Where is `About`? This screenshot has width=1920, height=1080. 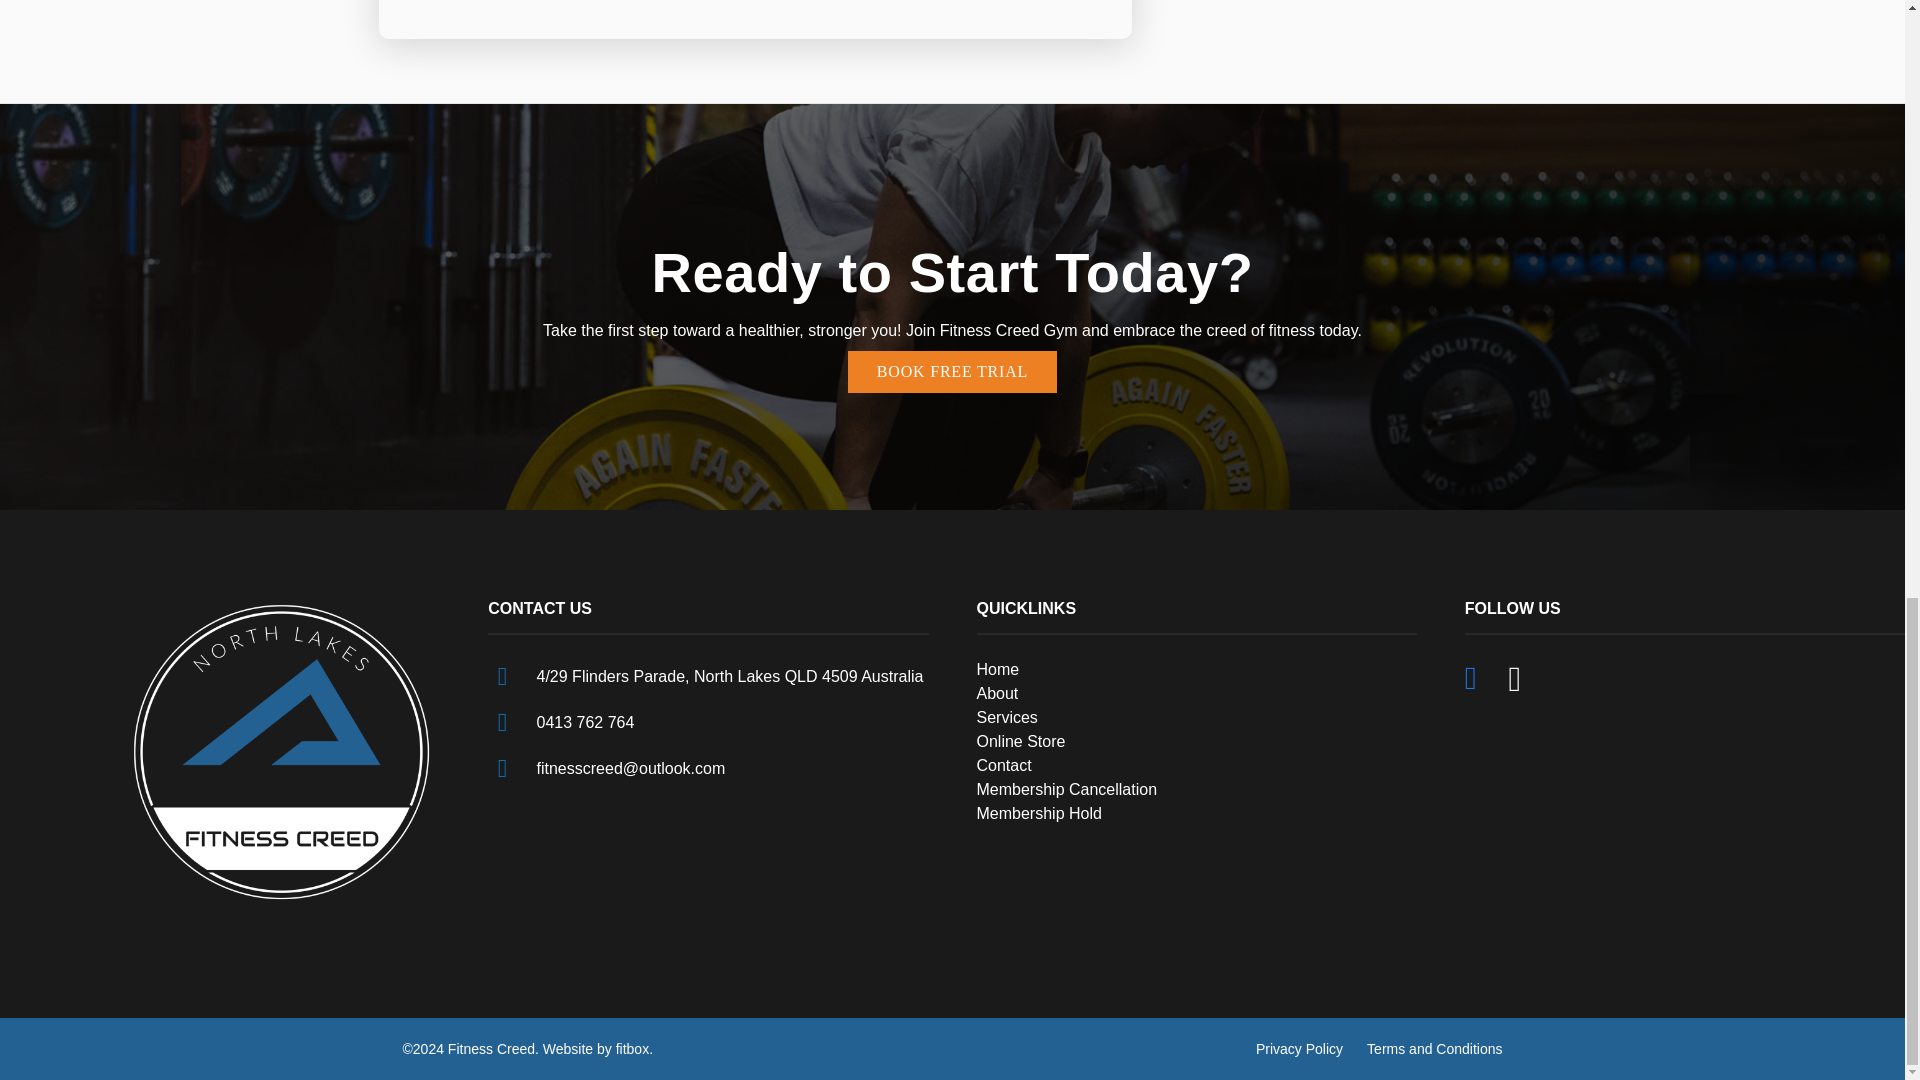 About is located at coordinates (996, 693).